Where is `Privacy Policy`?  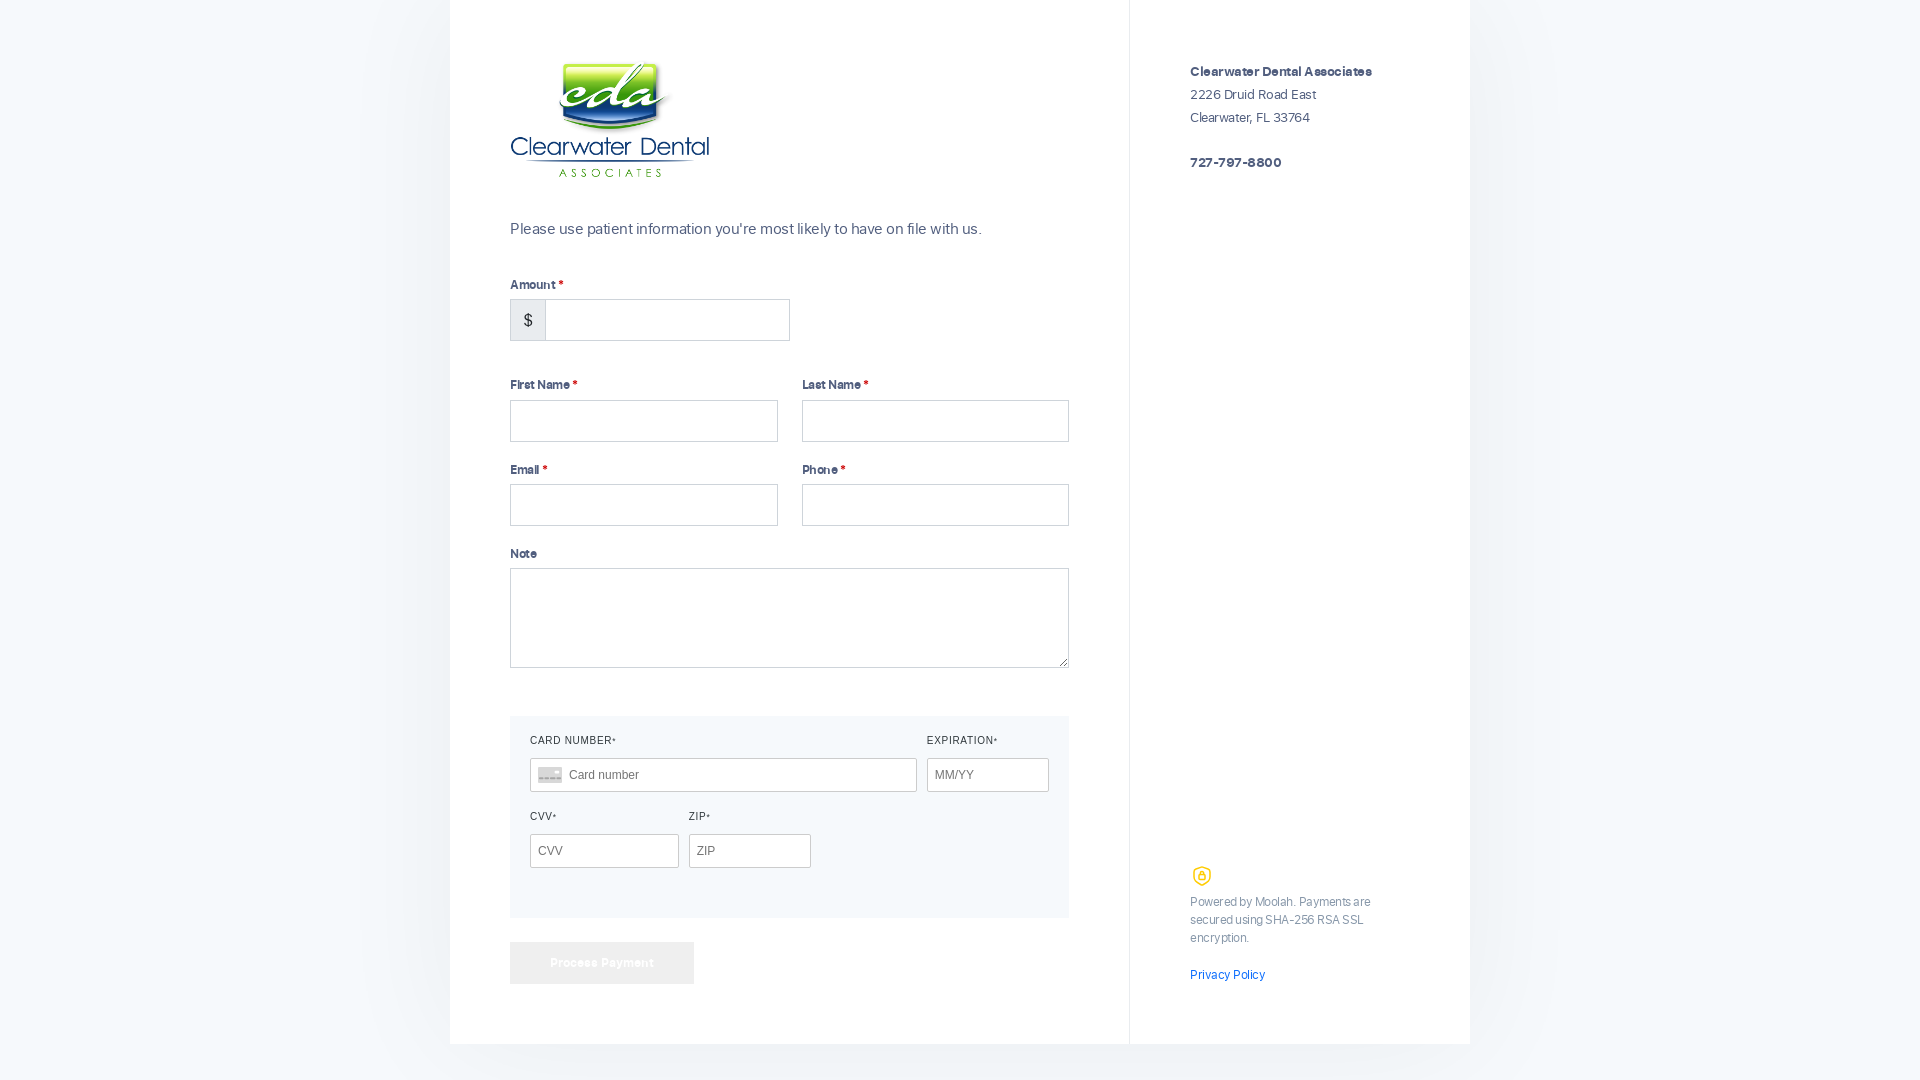
Privacy Policy is located at coordinates (1228, 974).